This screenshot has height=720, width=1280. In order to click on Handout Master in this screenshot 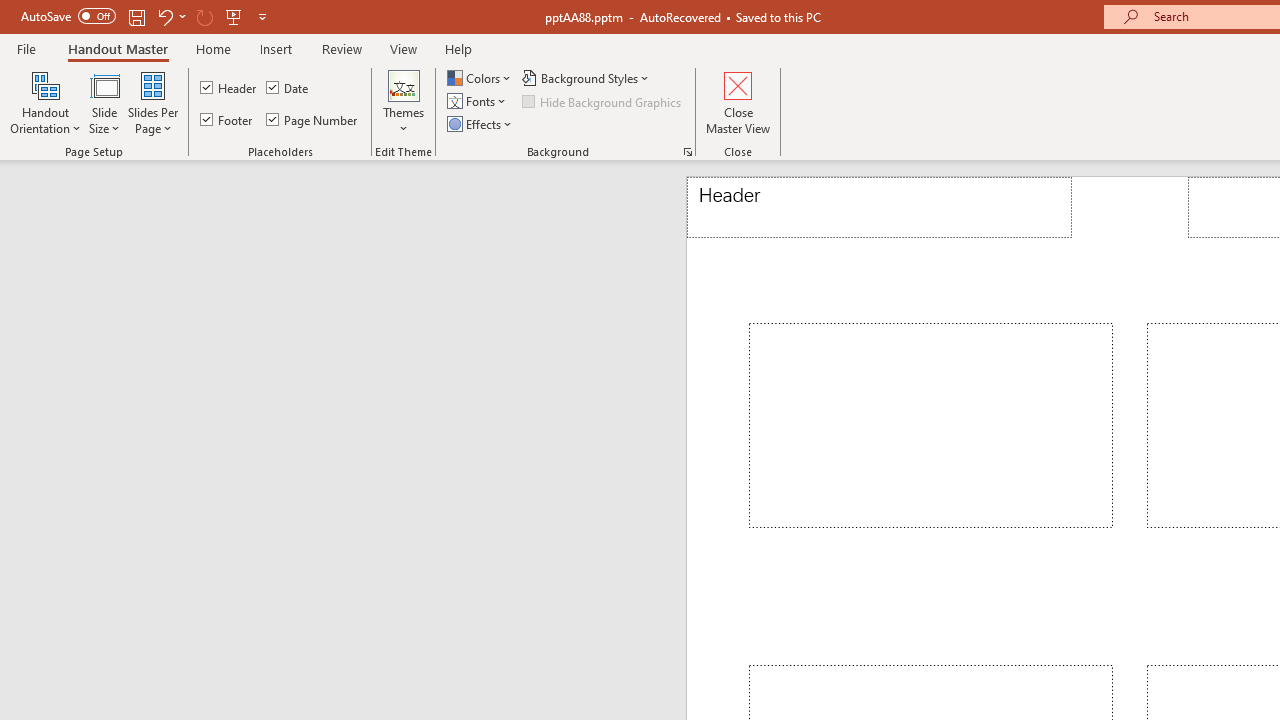, I will do `click(118, 48)`.